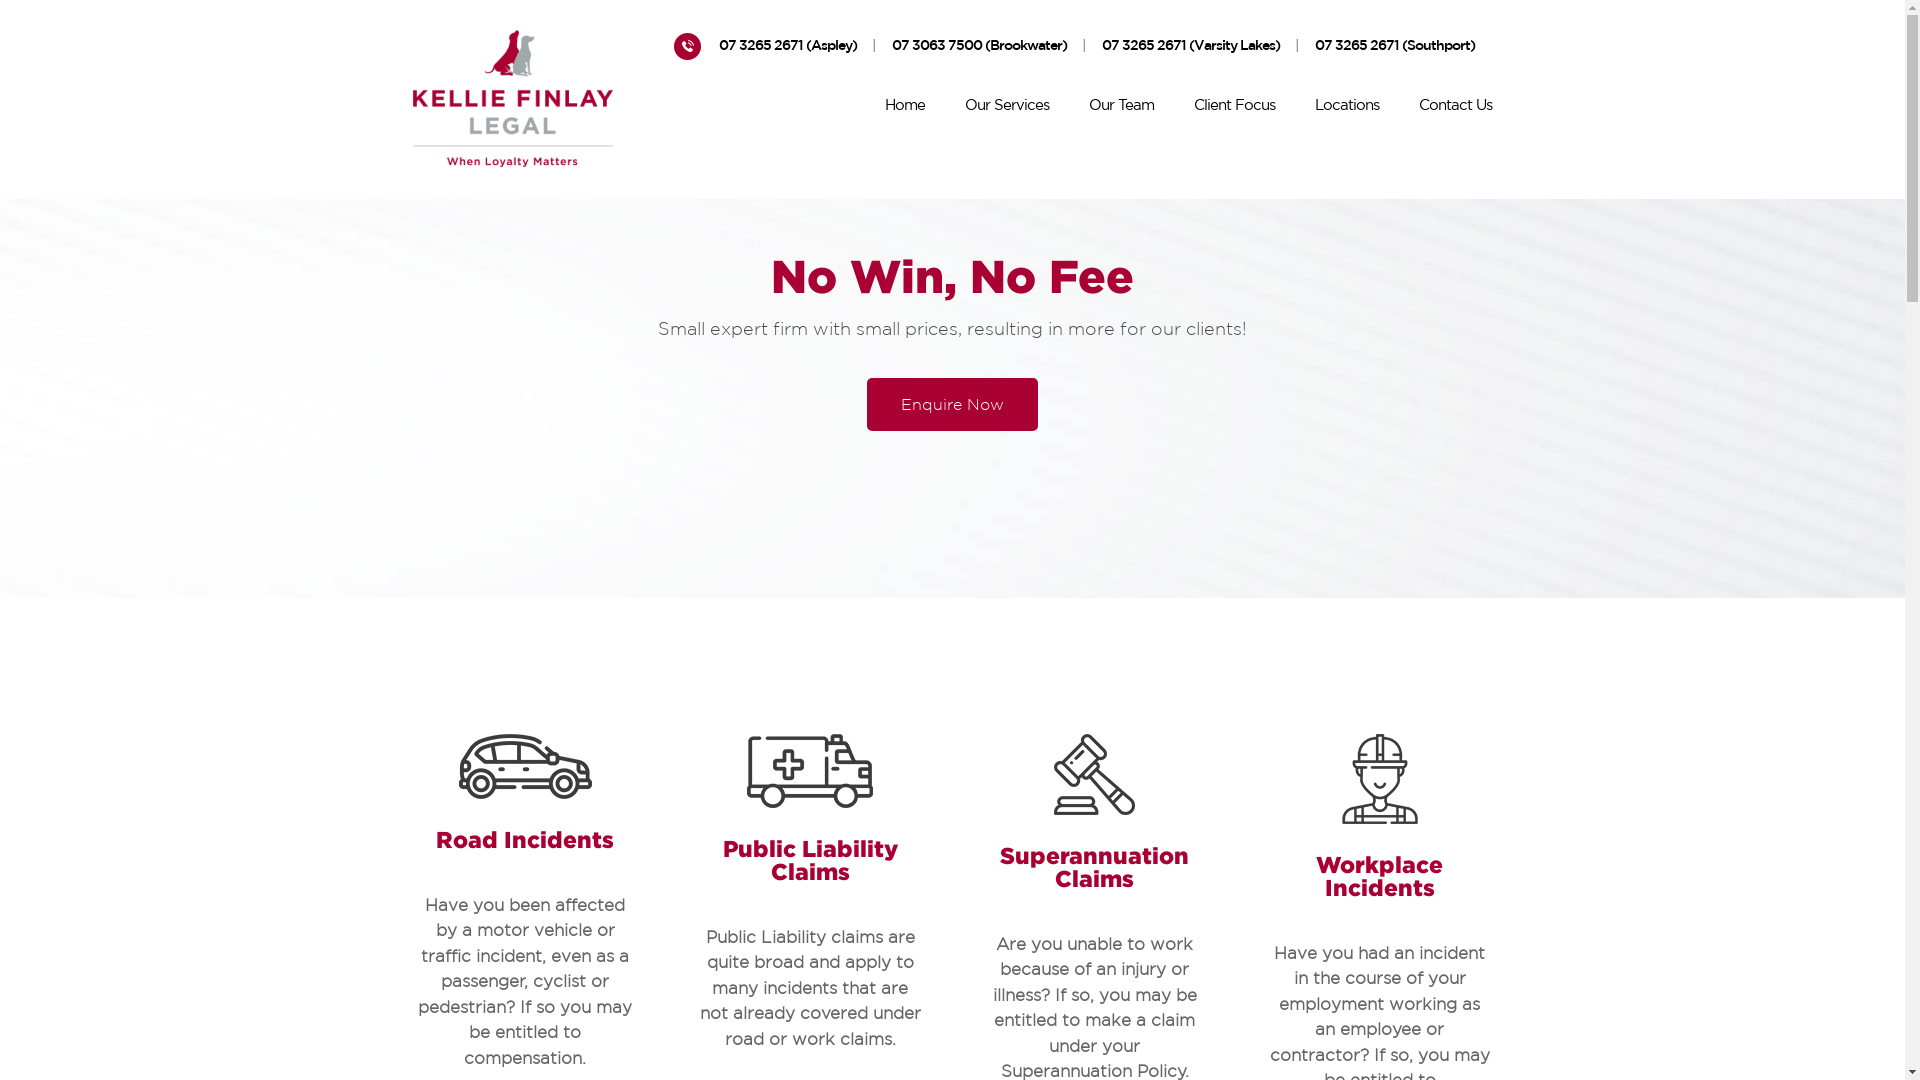 The height and width of the screenshot is (1080, 1920). What do you see at coordinates (1456, 109) in the screenshot?
I see `Contact Us` at bounding box center [1456, 109].